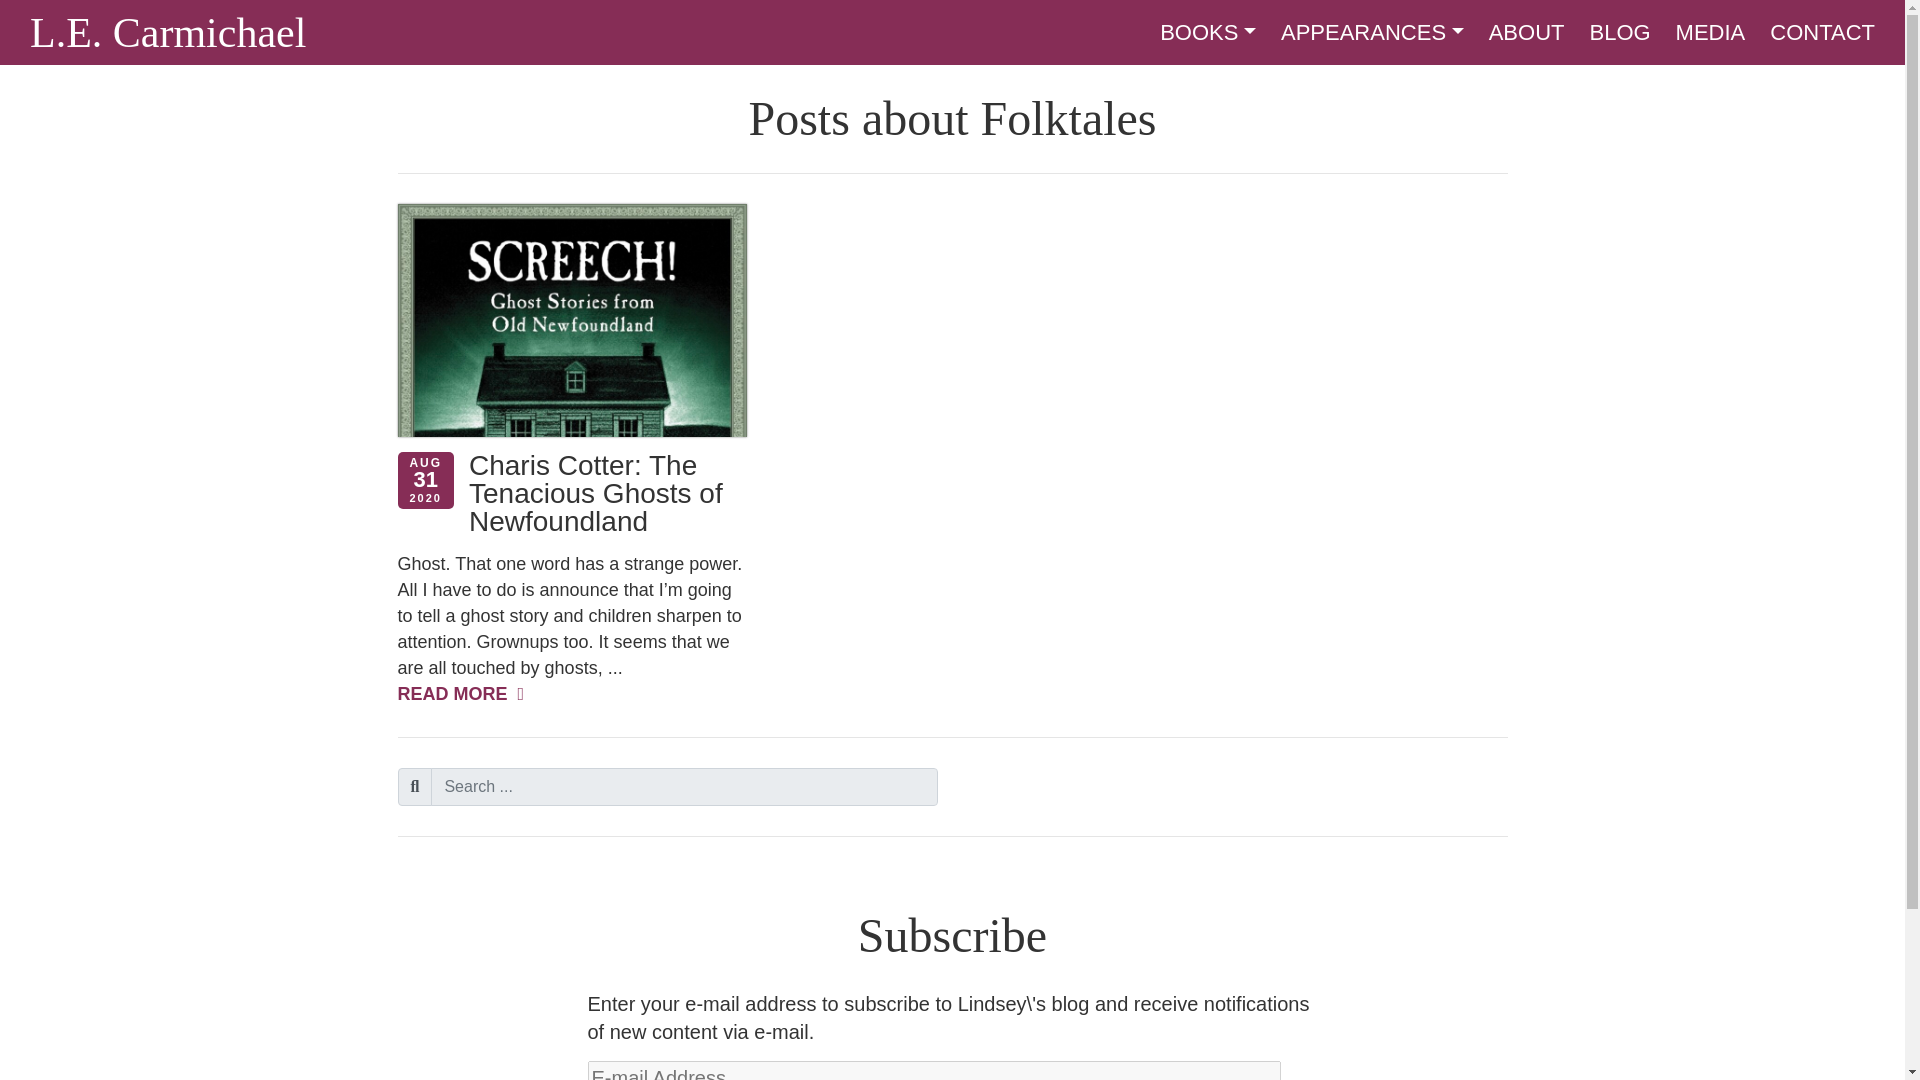  I want to click on Charis Cotter: The Tenacious Ghosts of Newfoundland, so click(596, 493).